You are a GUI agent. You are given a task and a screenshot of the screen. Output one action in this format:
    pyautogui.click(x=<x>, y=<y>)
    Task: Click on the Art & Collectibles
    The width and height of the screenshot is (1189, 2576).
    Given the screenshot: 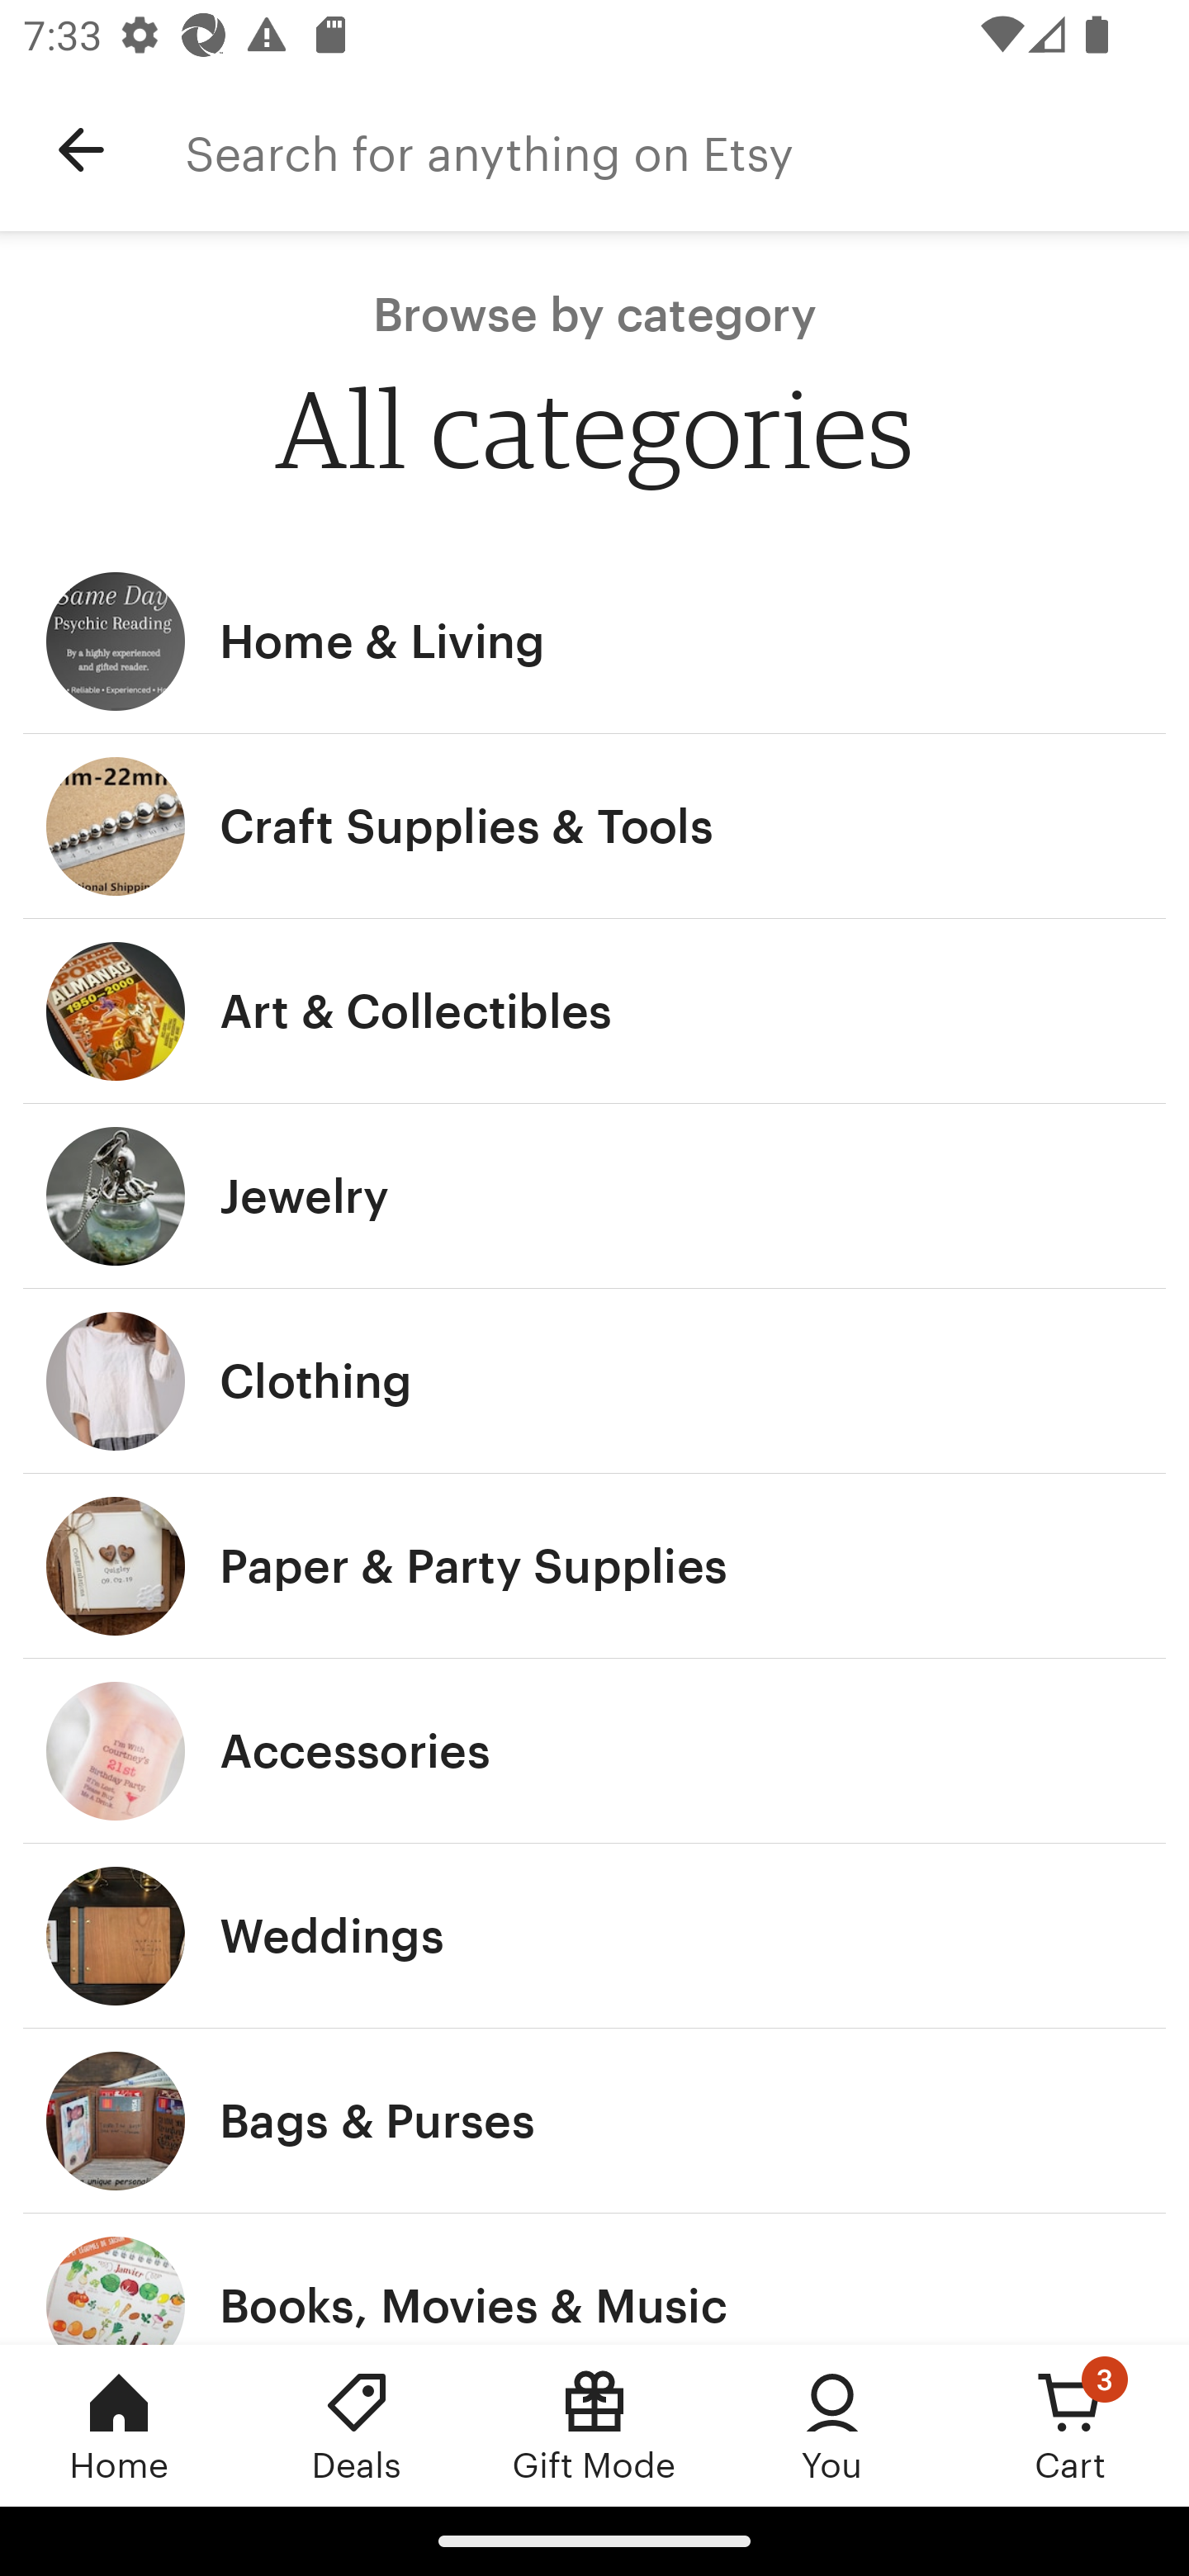 What is the action you would take?
    pyautogui.click(x=594, y=1012)
    